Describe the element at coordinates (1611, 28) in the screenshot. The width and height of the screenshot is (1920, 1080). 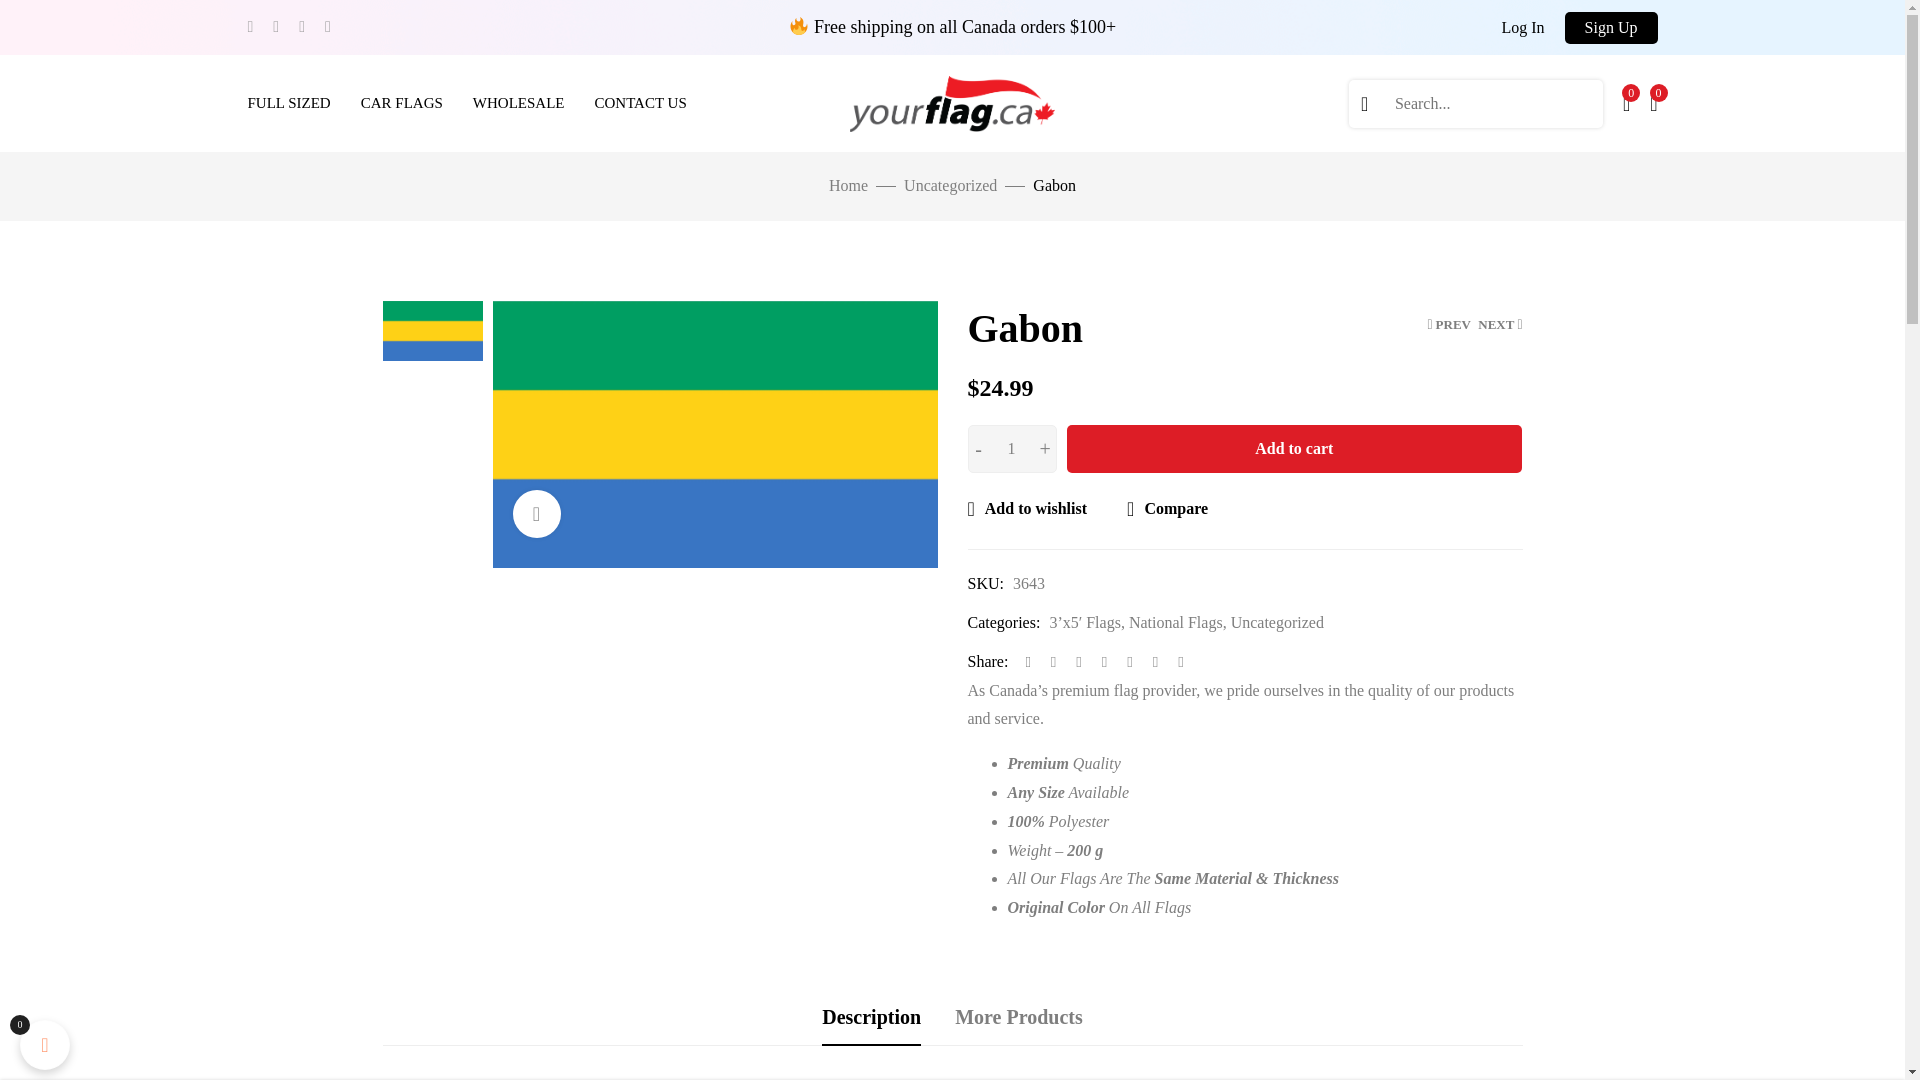
I see `Sign Up` at that location.